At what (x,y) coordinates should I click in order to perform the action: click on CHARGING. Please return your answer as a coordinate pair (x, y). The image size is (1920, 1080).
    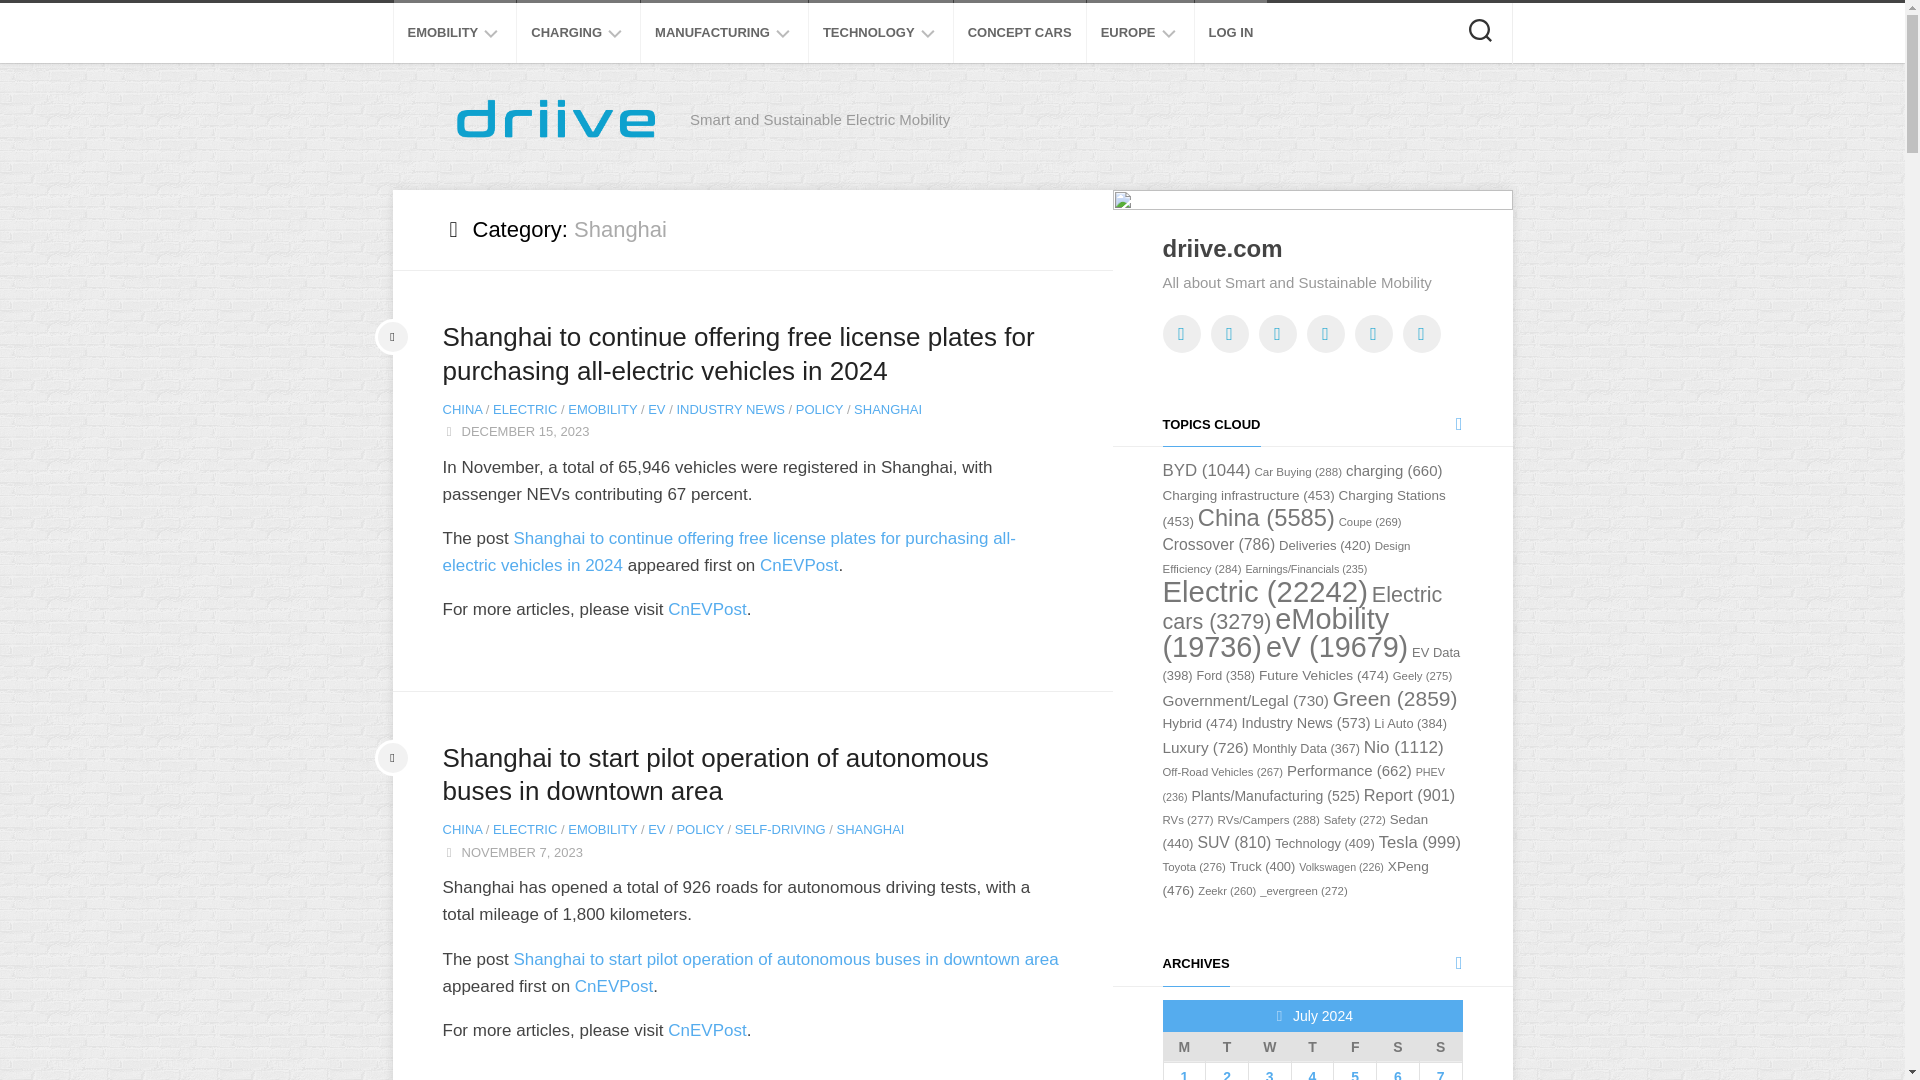
    Looking at the image, I should click on (566, 32).